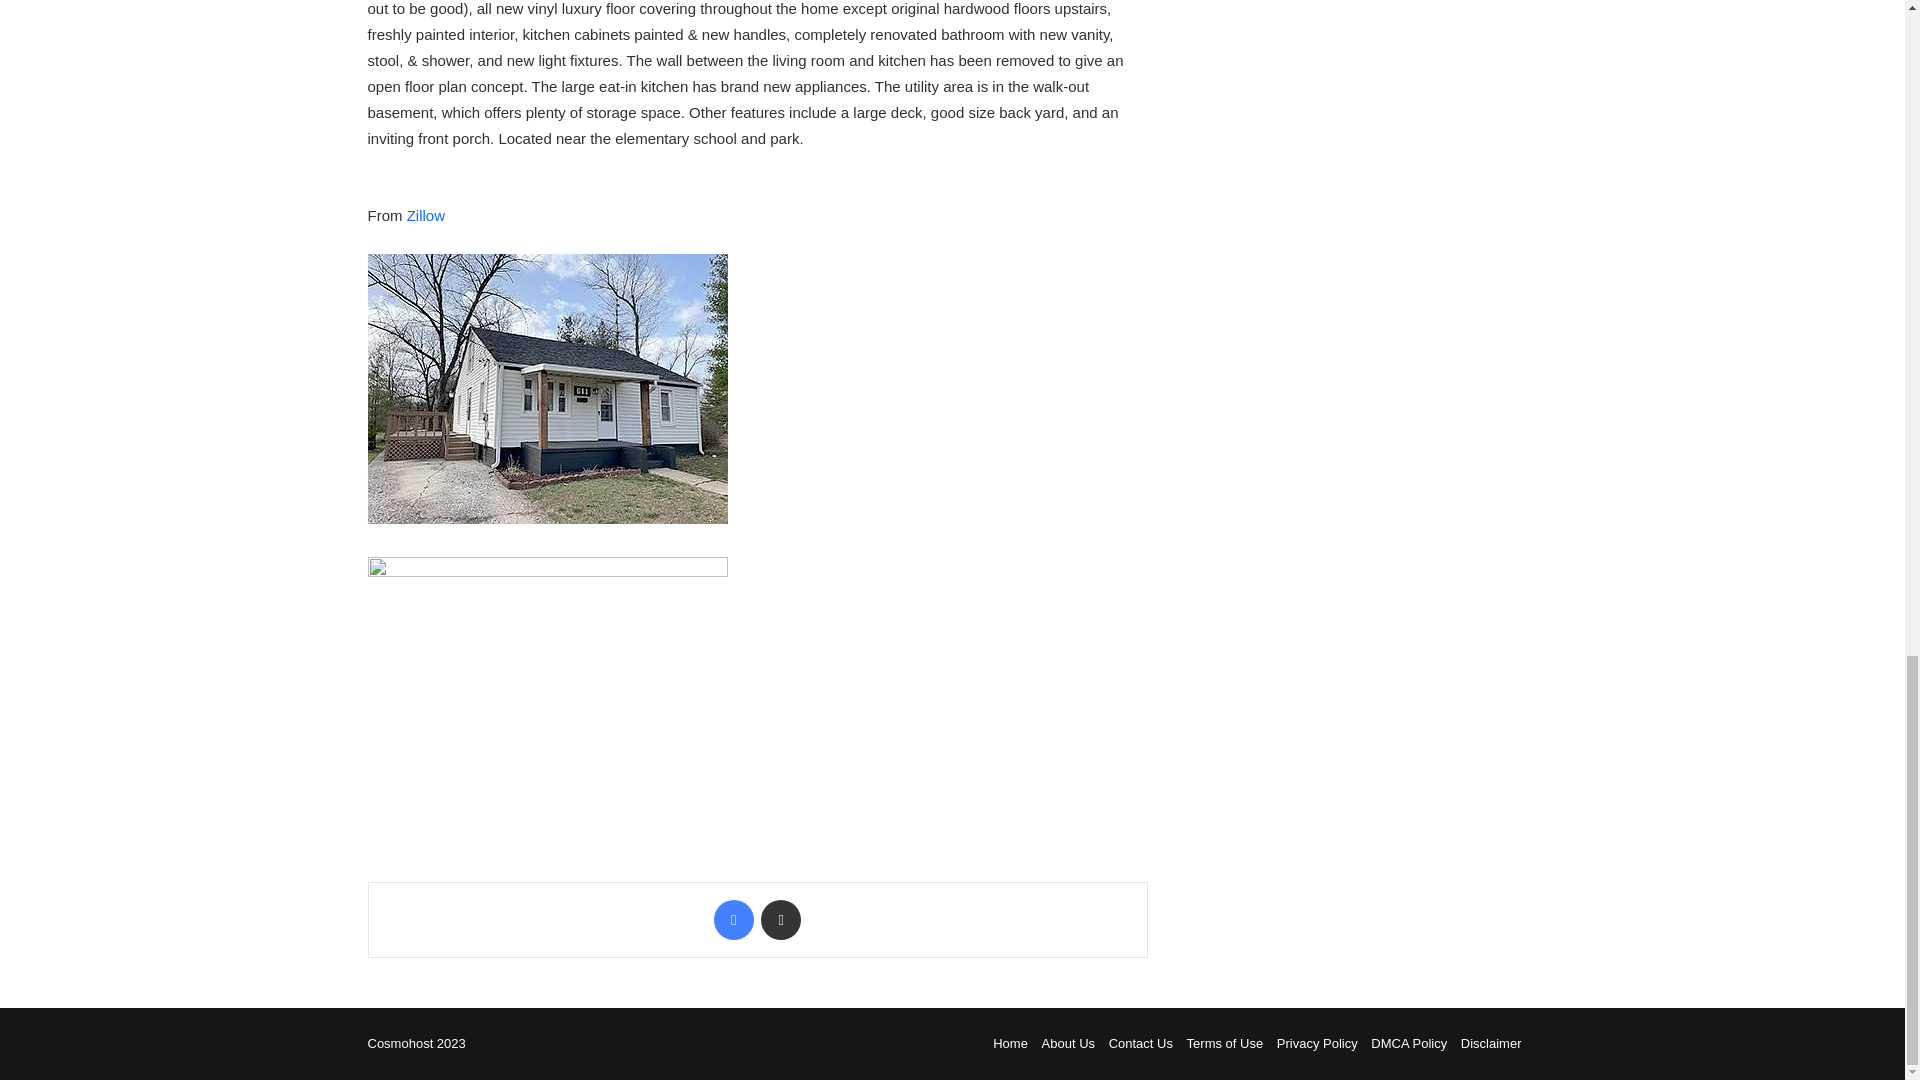  What do you see at coordinates (428, 215) in the screenshot?
I see `Zillow ` at bounding box center [428, 215].